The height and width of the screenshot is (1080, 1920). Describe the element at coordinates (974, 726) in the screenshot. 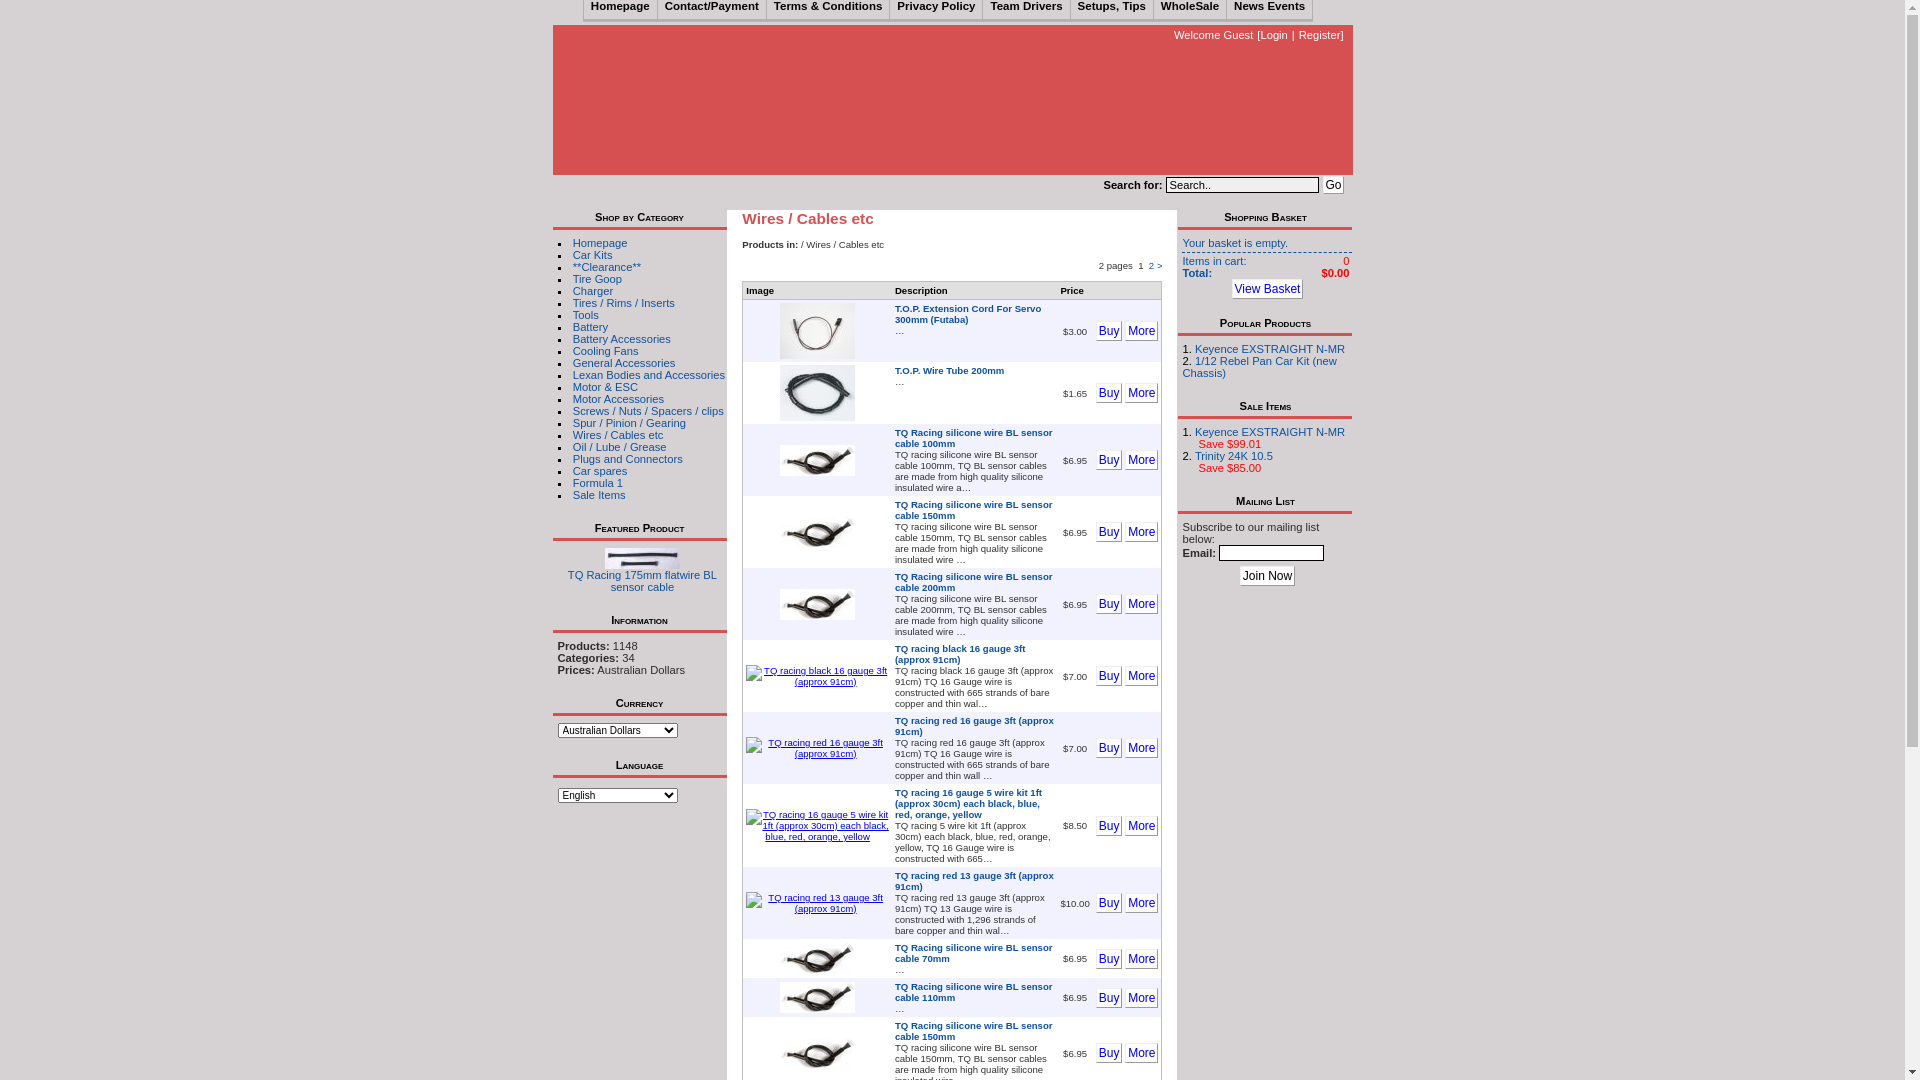

I see `TQ racing red 16 gauge 3ft (approx 91cm)` at that location.